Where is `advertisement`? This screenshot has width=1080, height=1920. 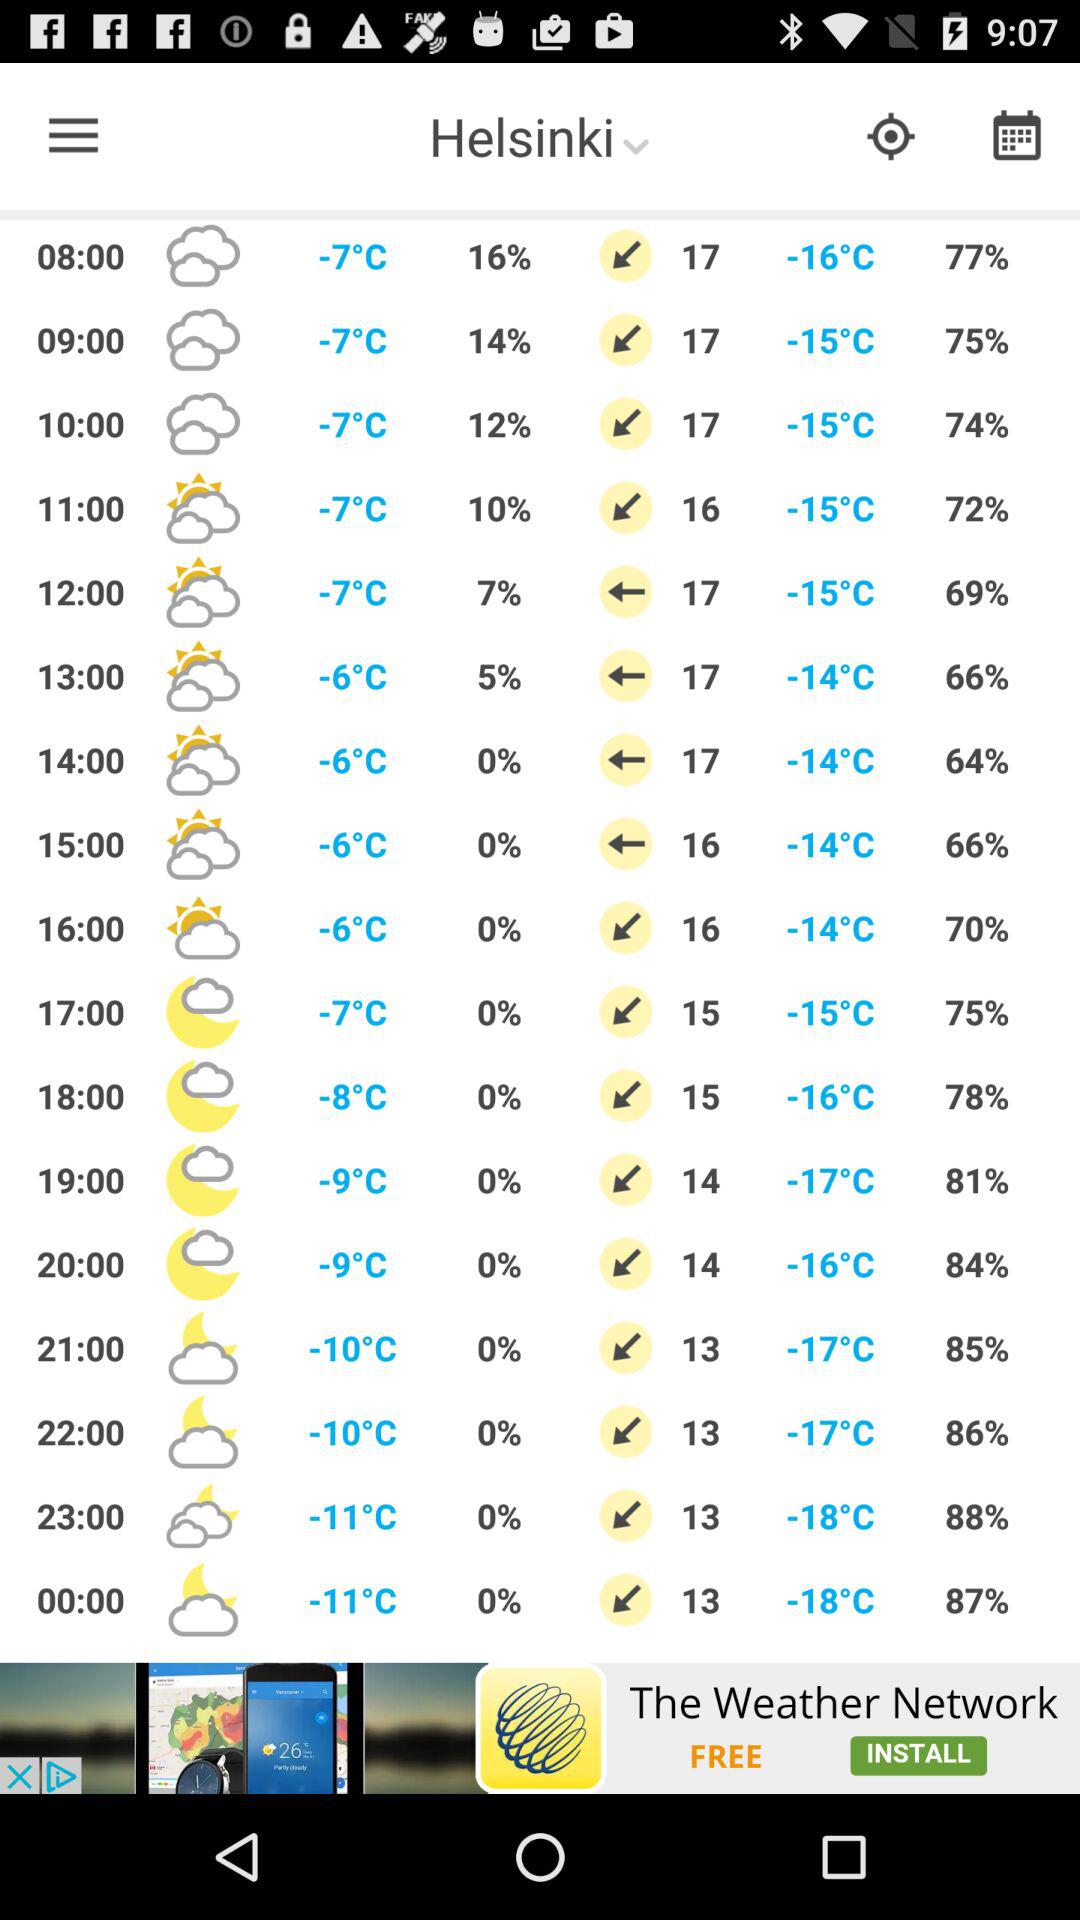
advertisement is located at coordinates (540, 1728).